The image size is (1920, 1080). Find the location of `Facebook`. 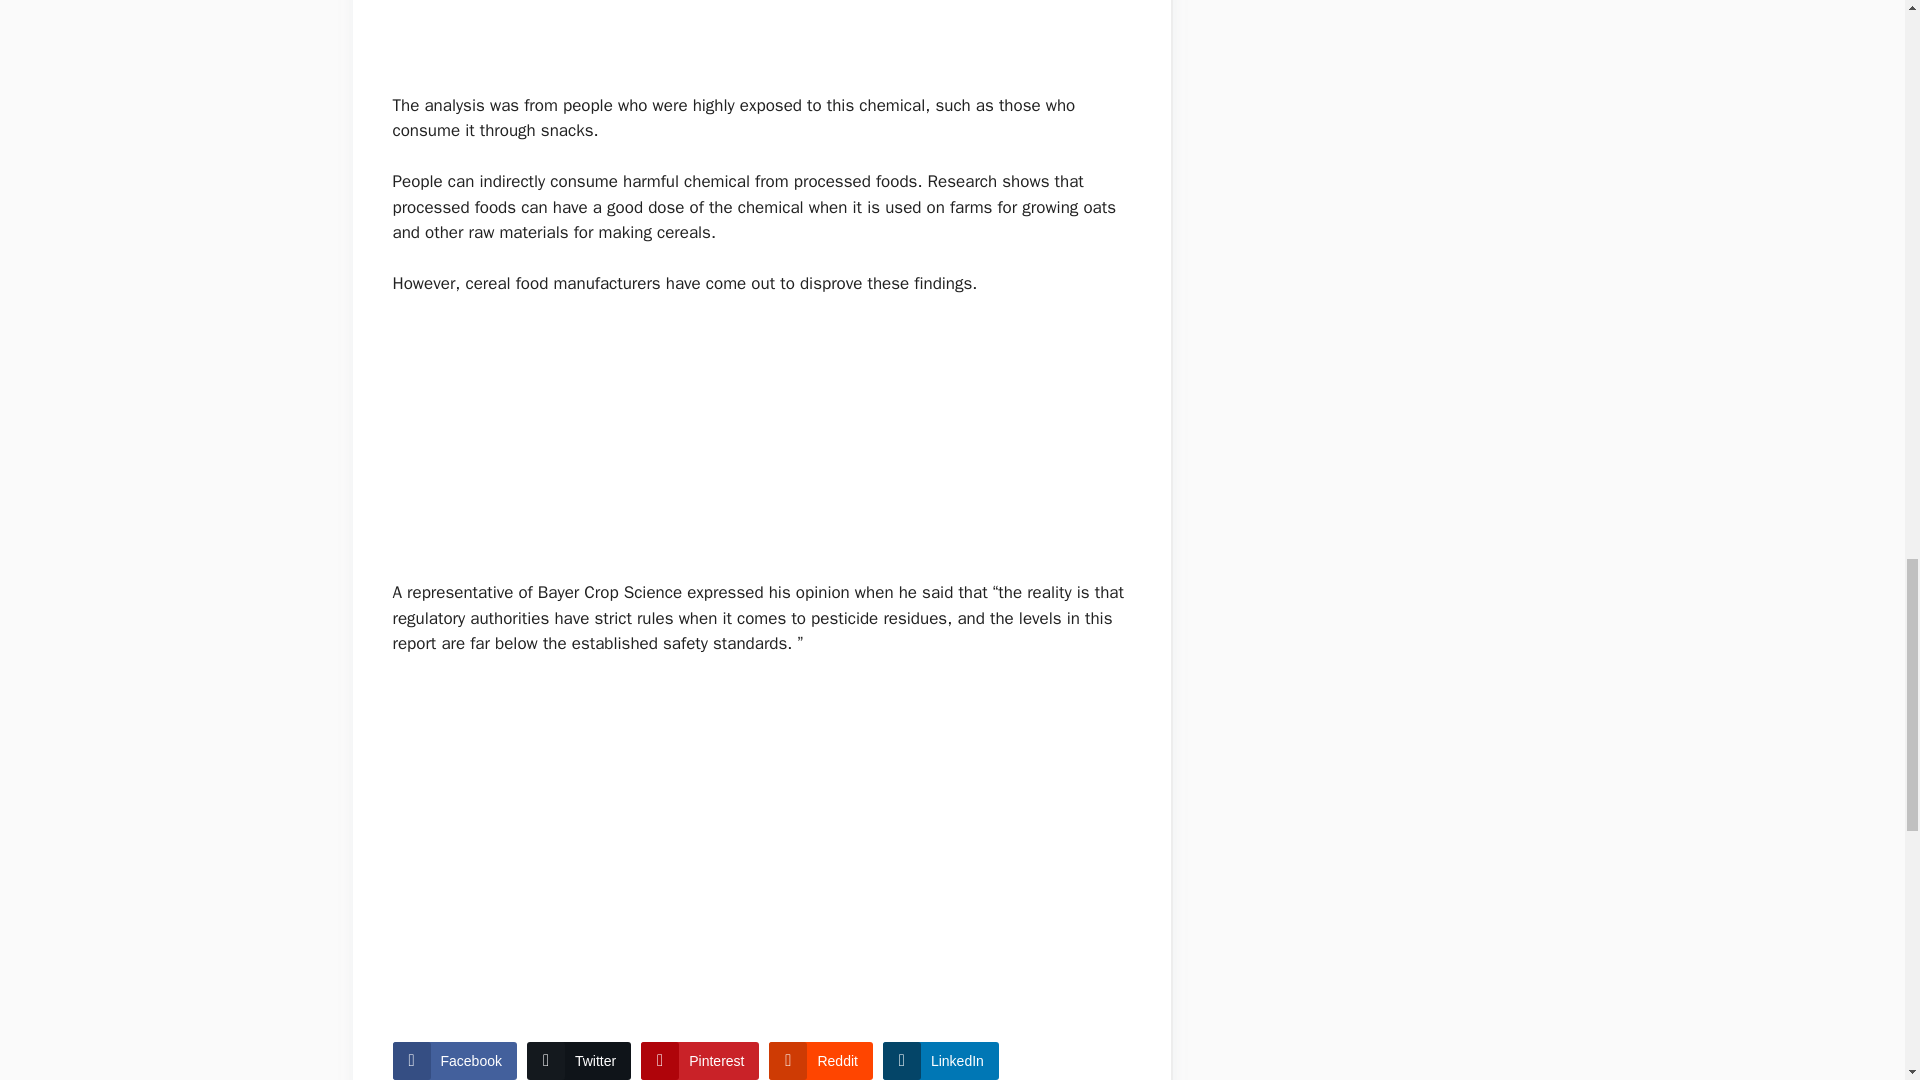

Facebook is located at coordinates (454, 1061).